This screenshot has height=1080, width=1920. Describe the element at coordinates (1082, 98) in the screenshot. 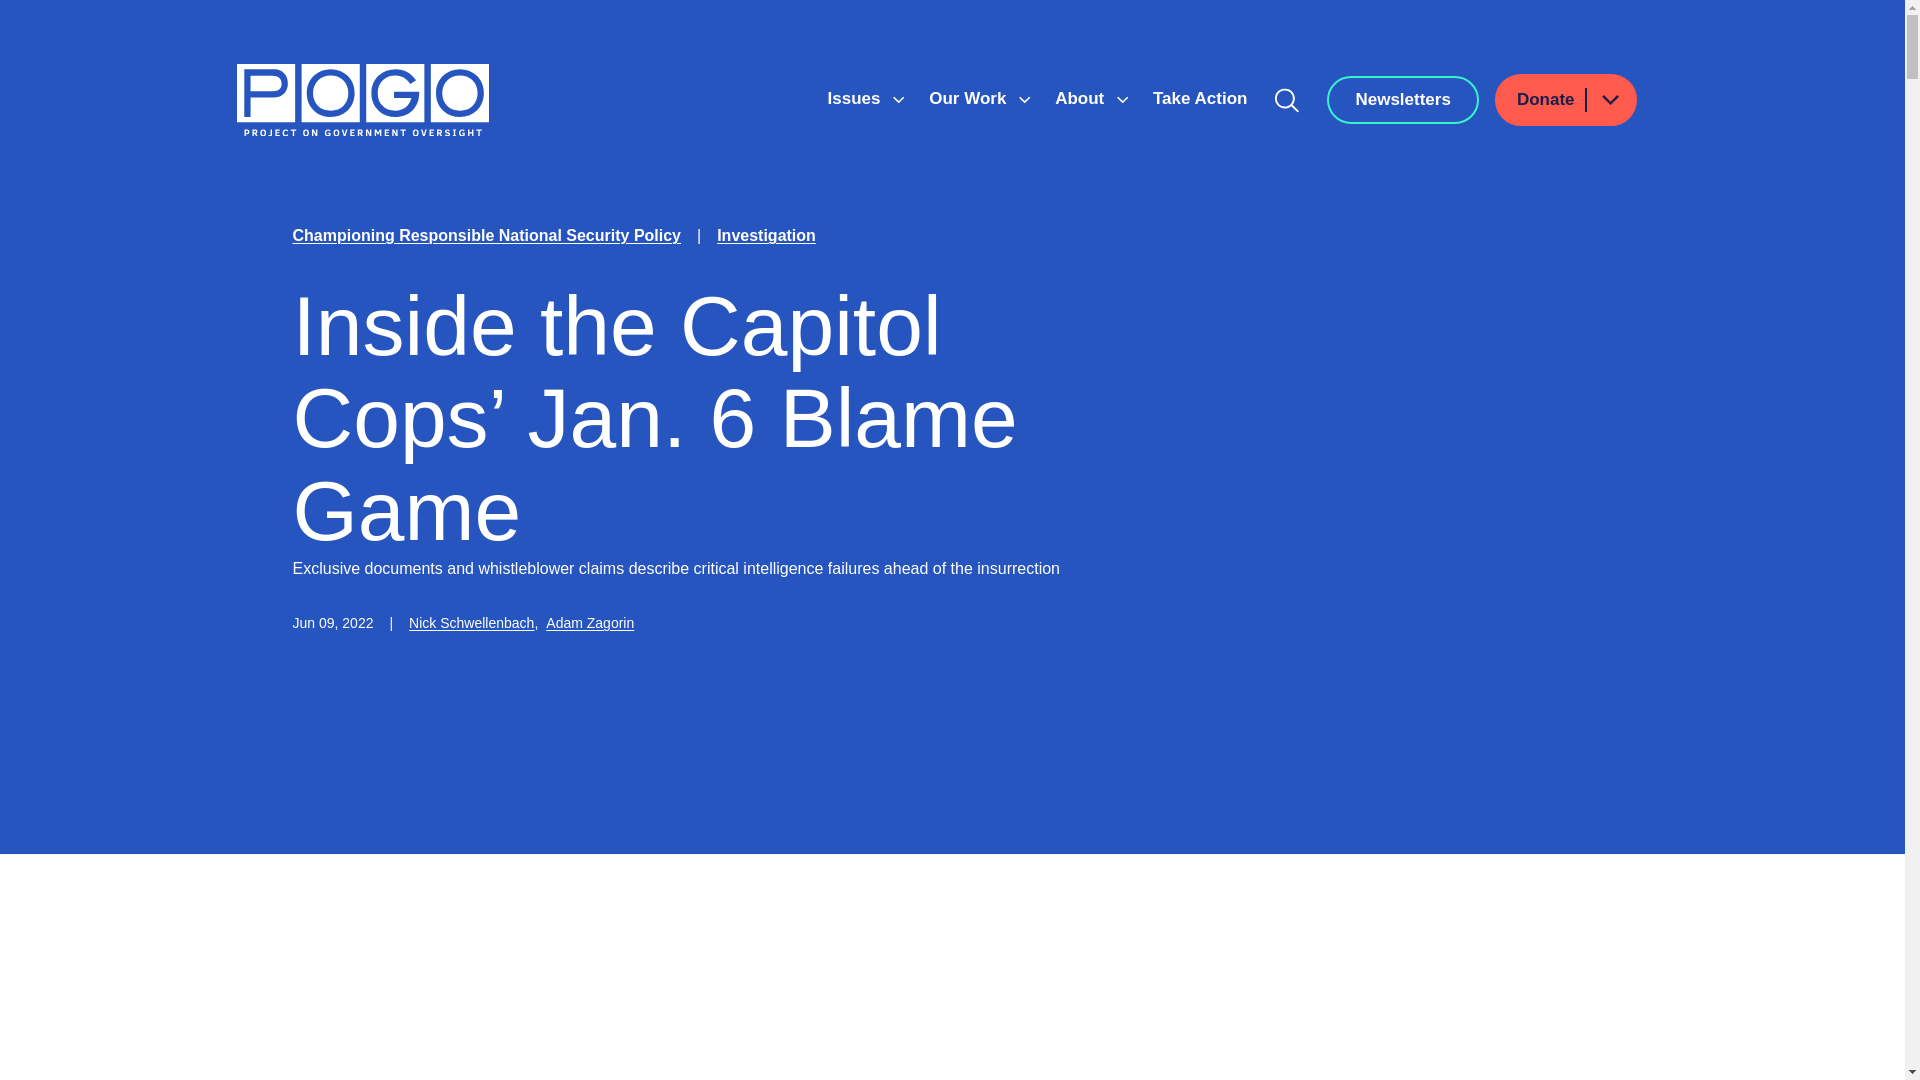

I see `About` at that location.